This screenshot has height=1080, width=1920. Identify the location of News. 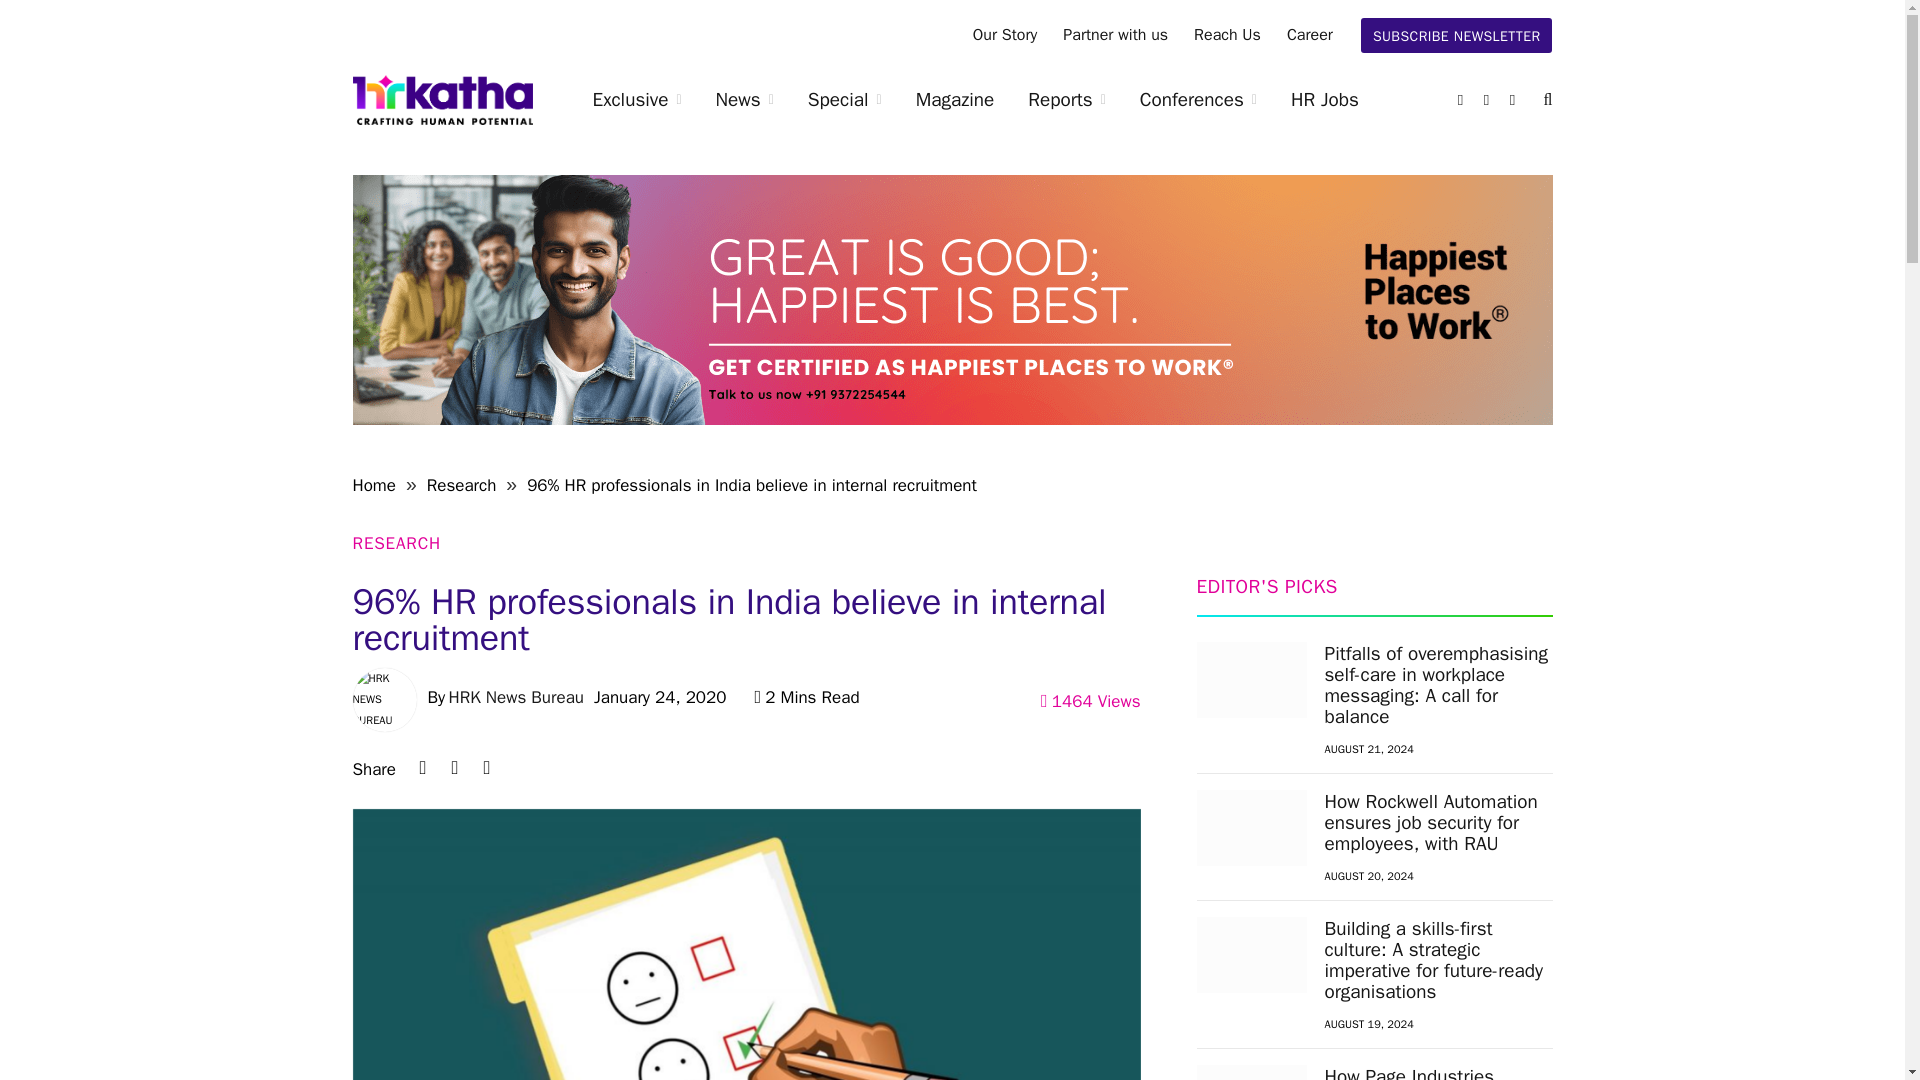
(744, 100).